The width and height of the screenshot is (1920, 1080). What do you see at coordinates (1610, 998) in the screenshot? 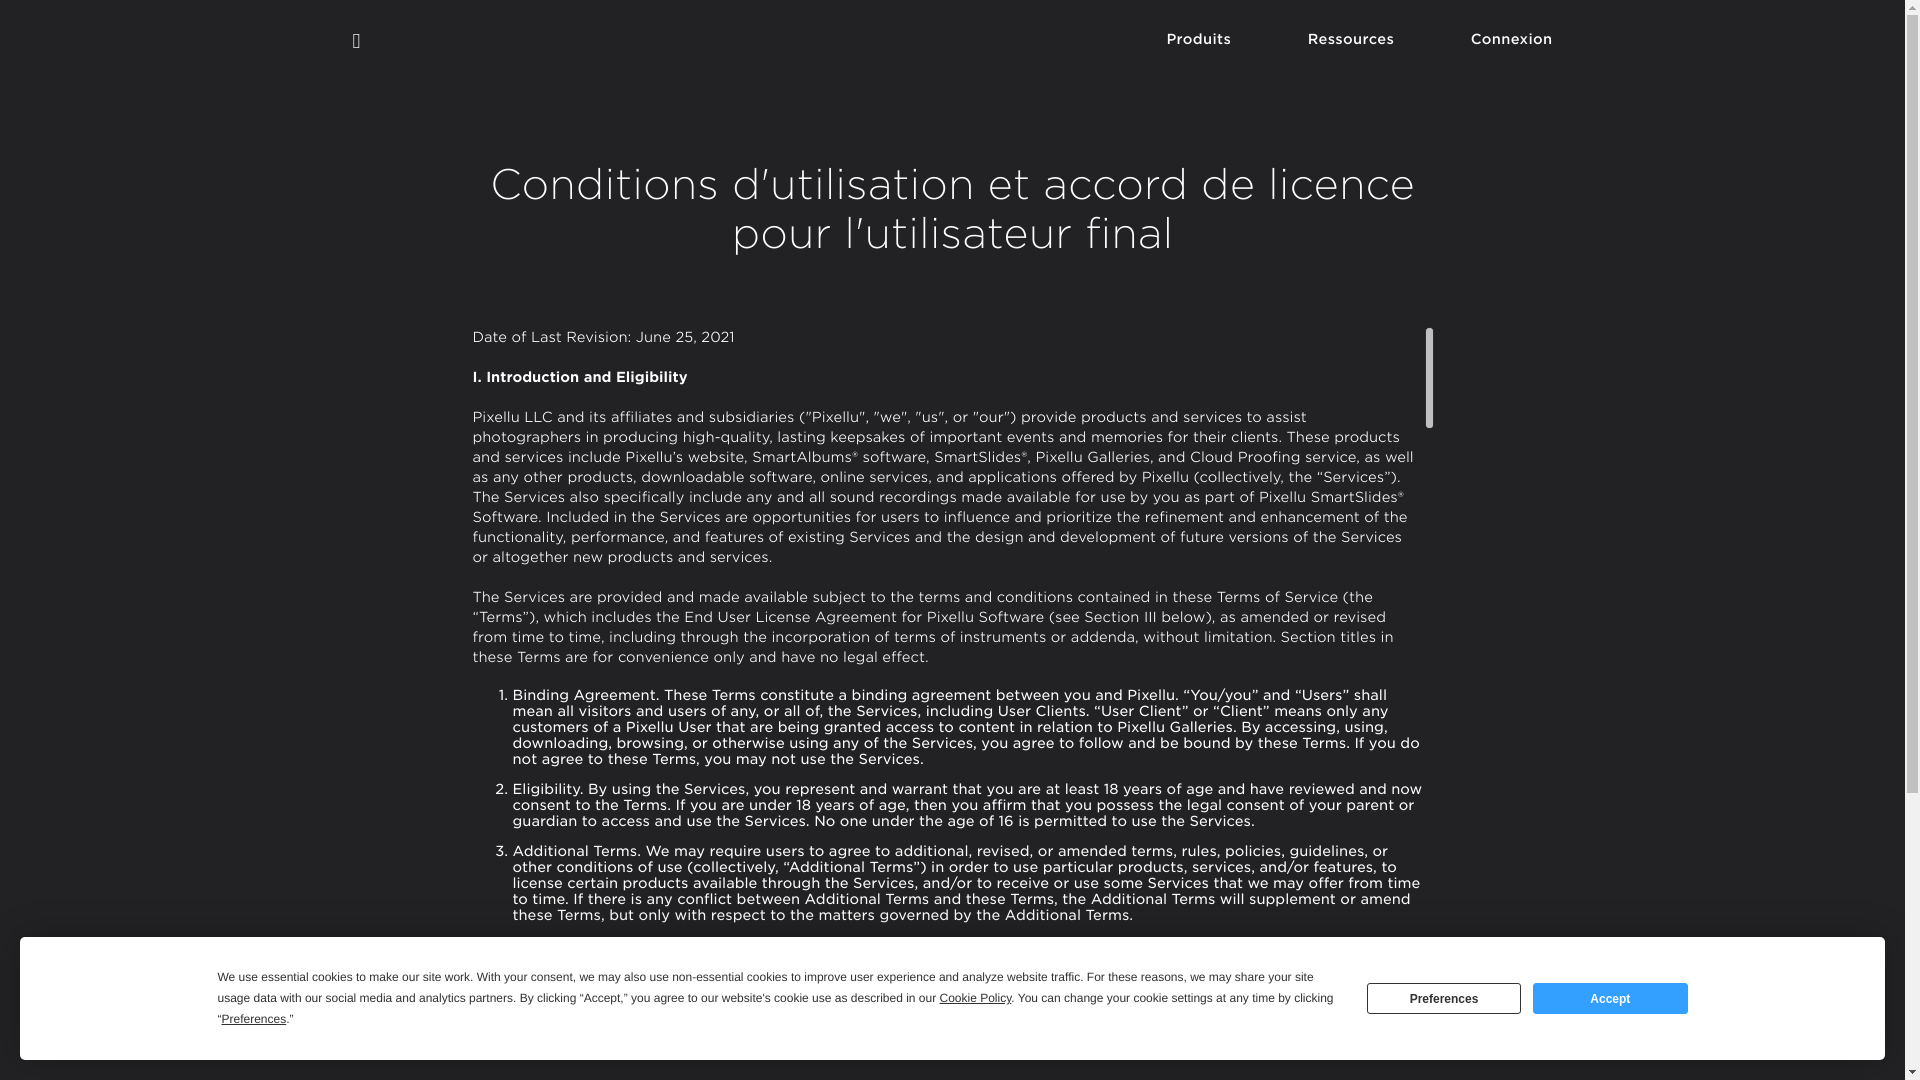
I see `Accept` at bounding box center [1610, 998].